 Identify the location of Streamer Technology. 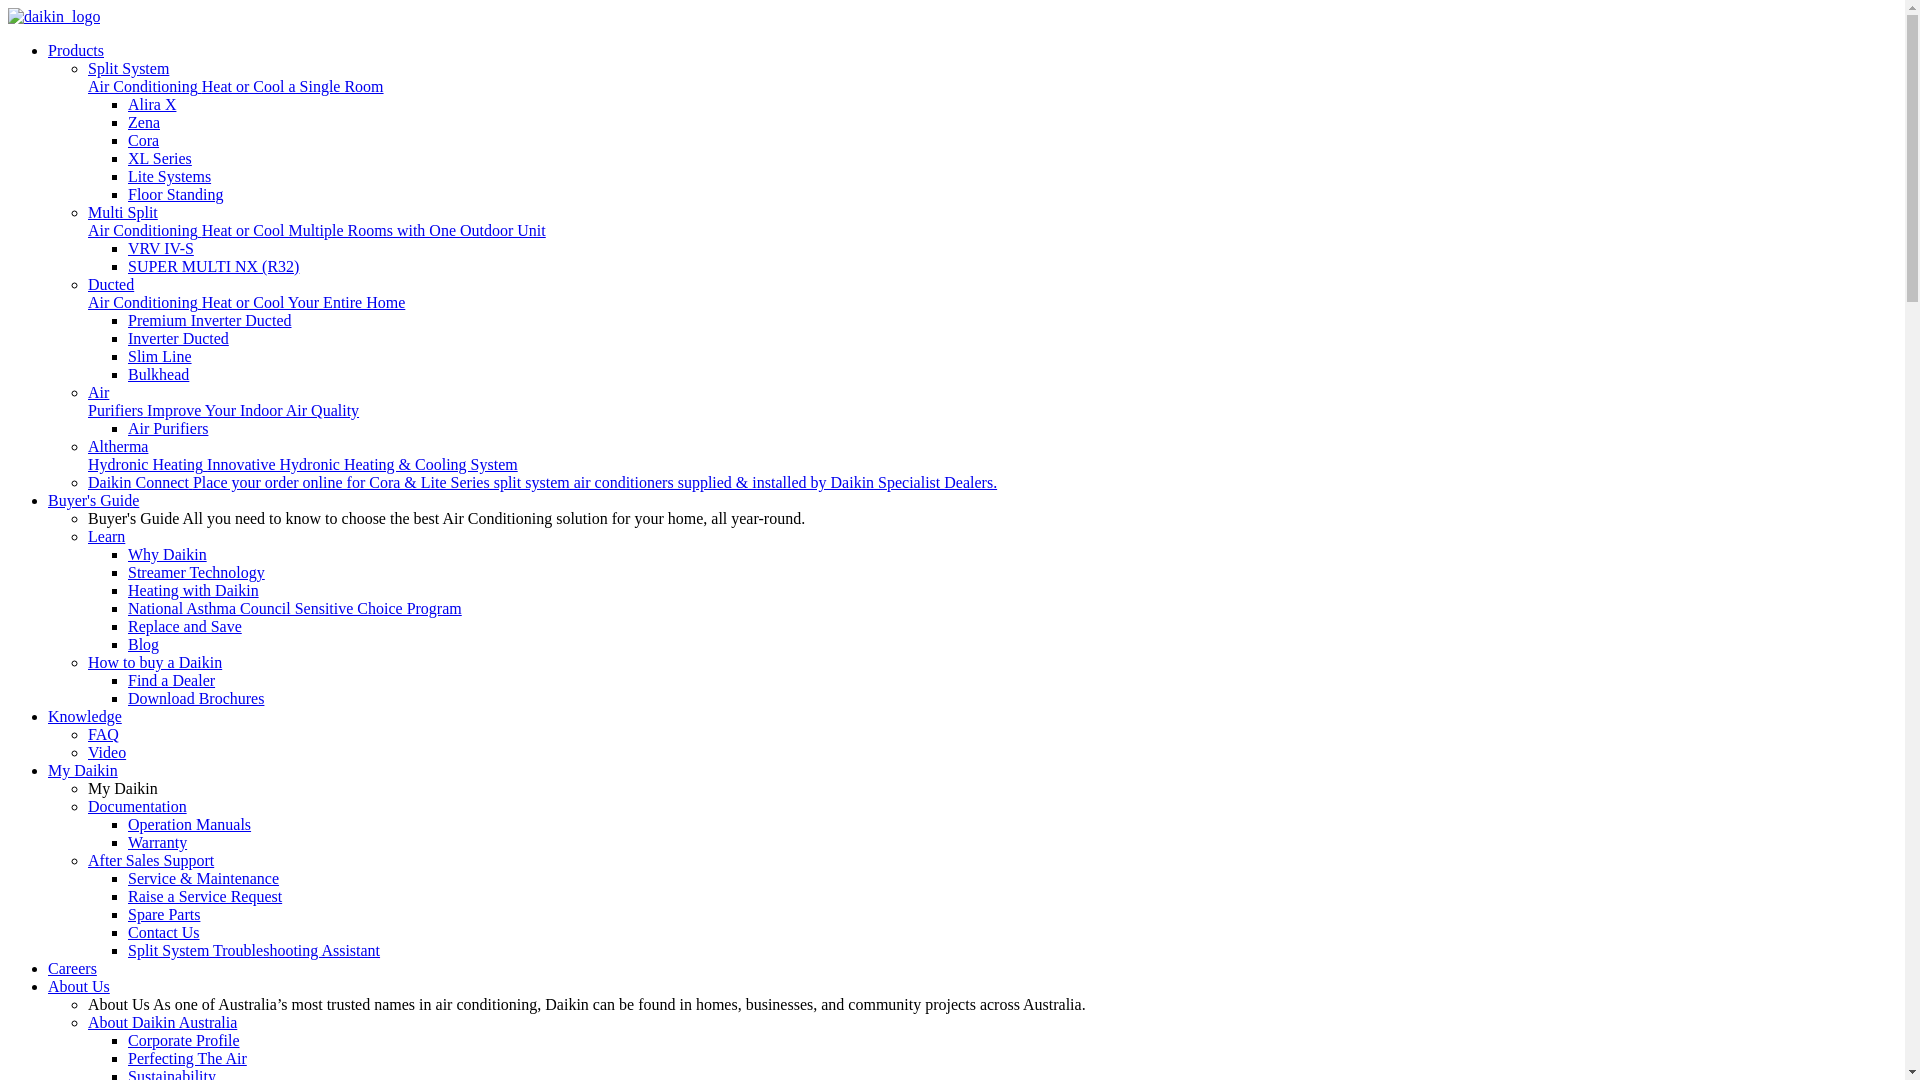
(196, 572).